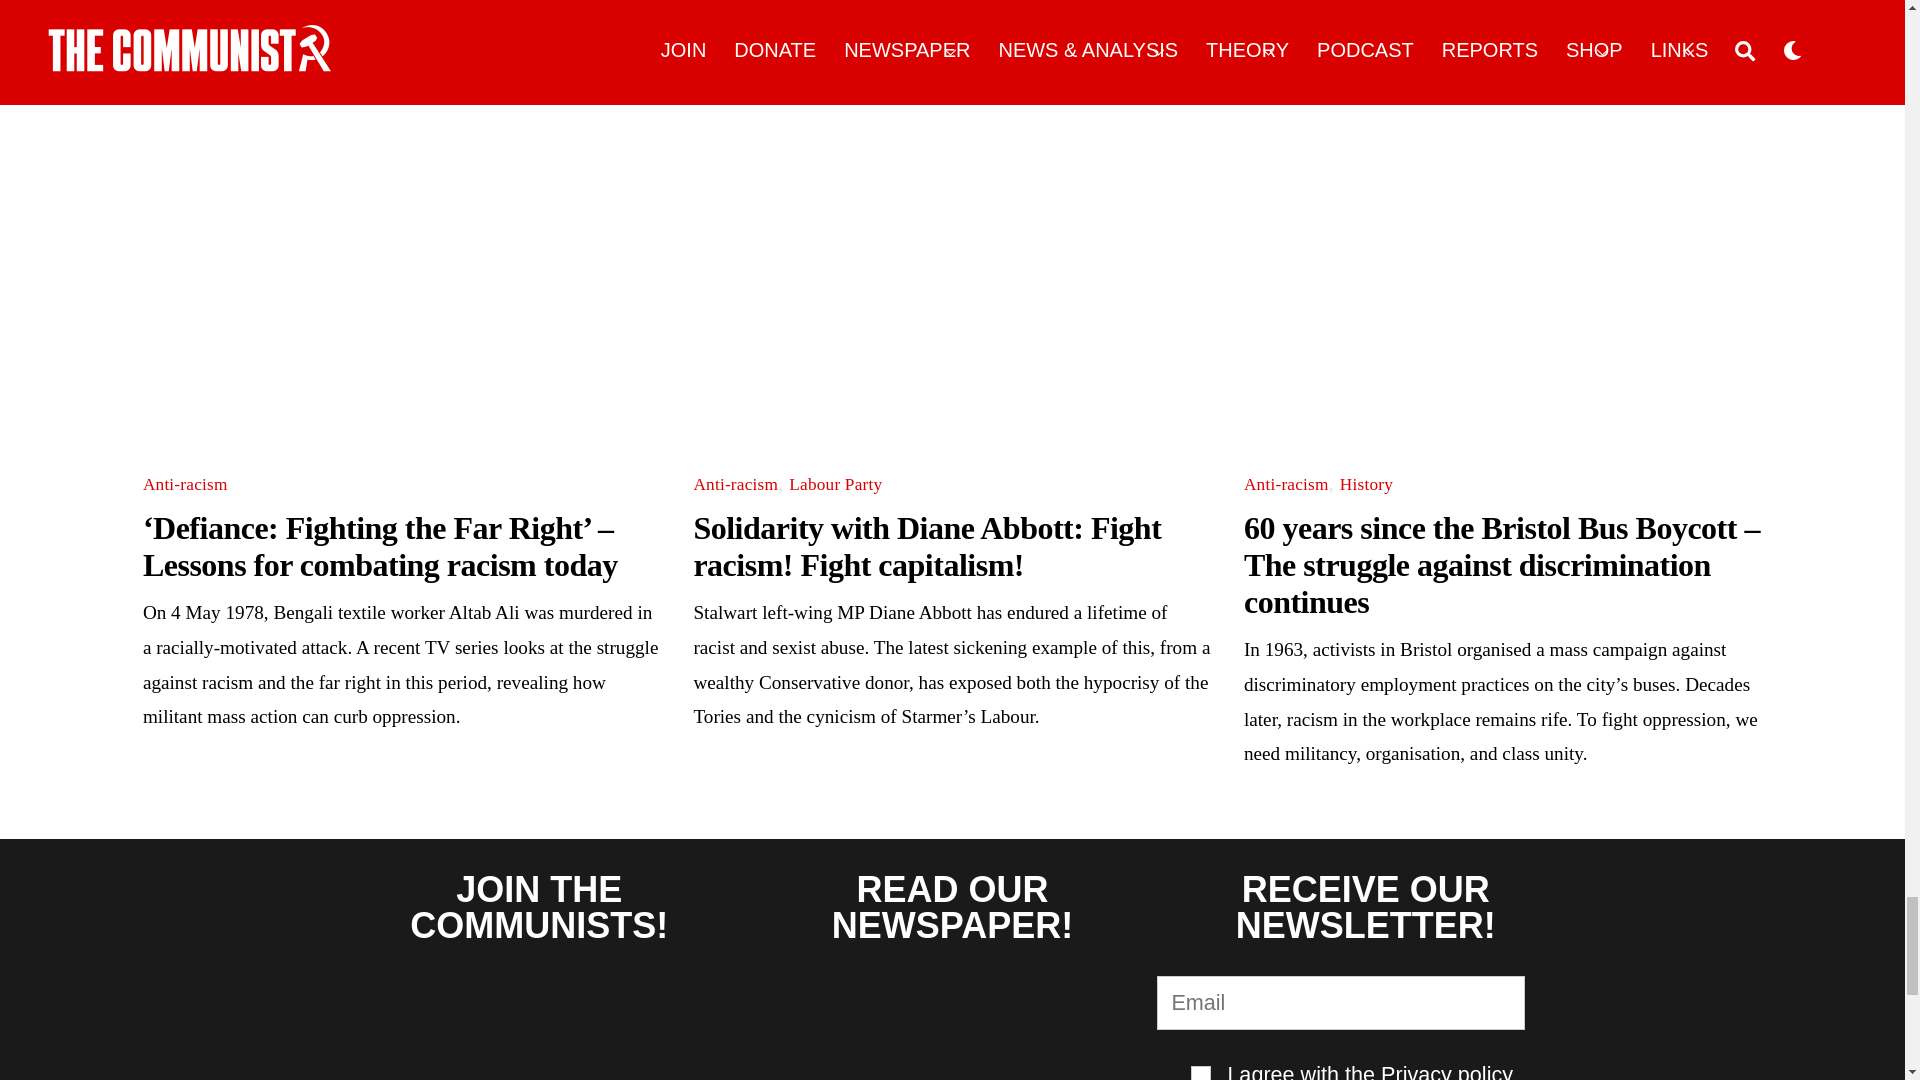 Image resolution: width=1920 pixels, height=1080 pixels. I want to click on Privacy policy, so click(1446, 1070).